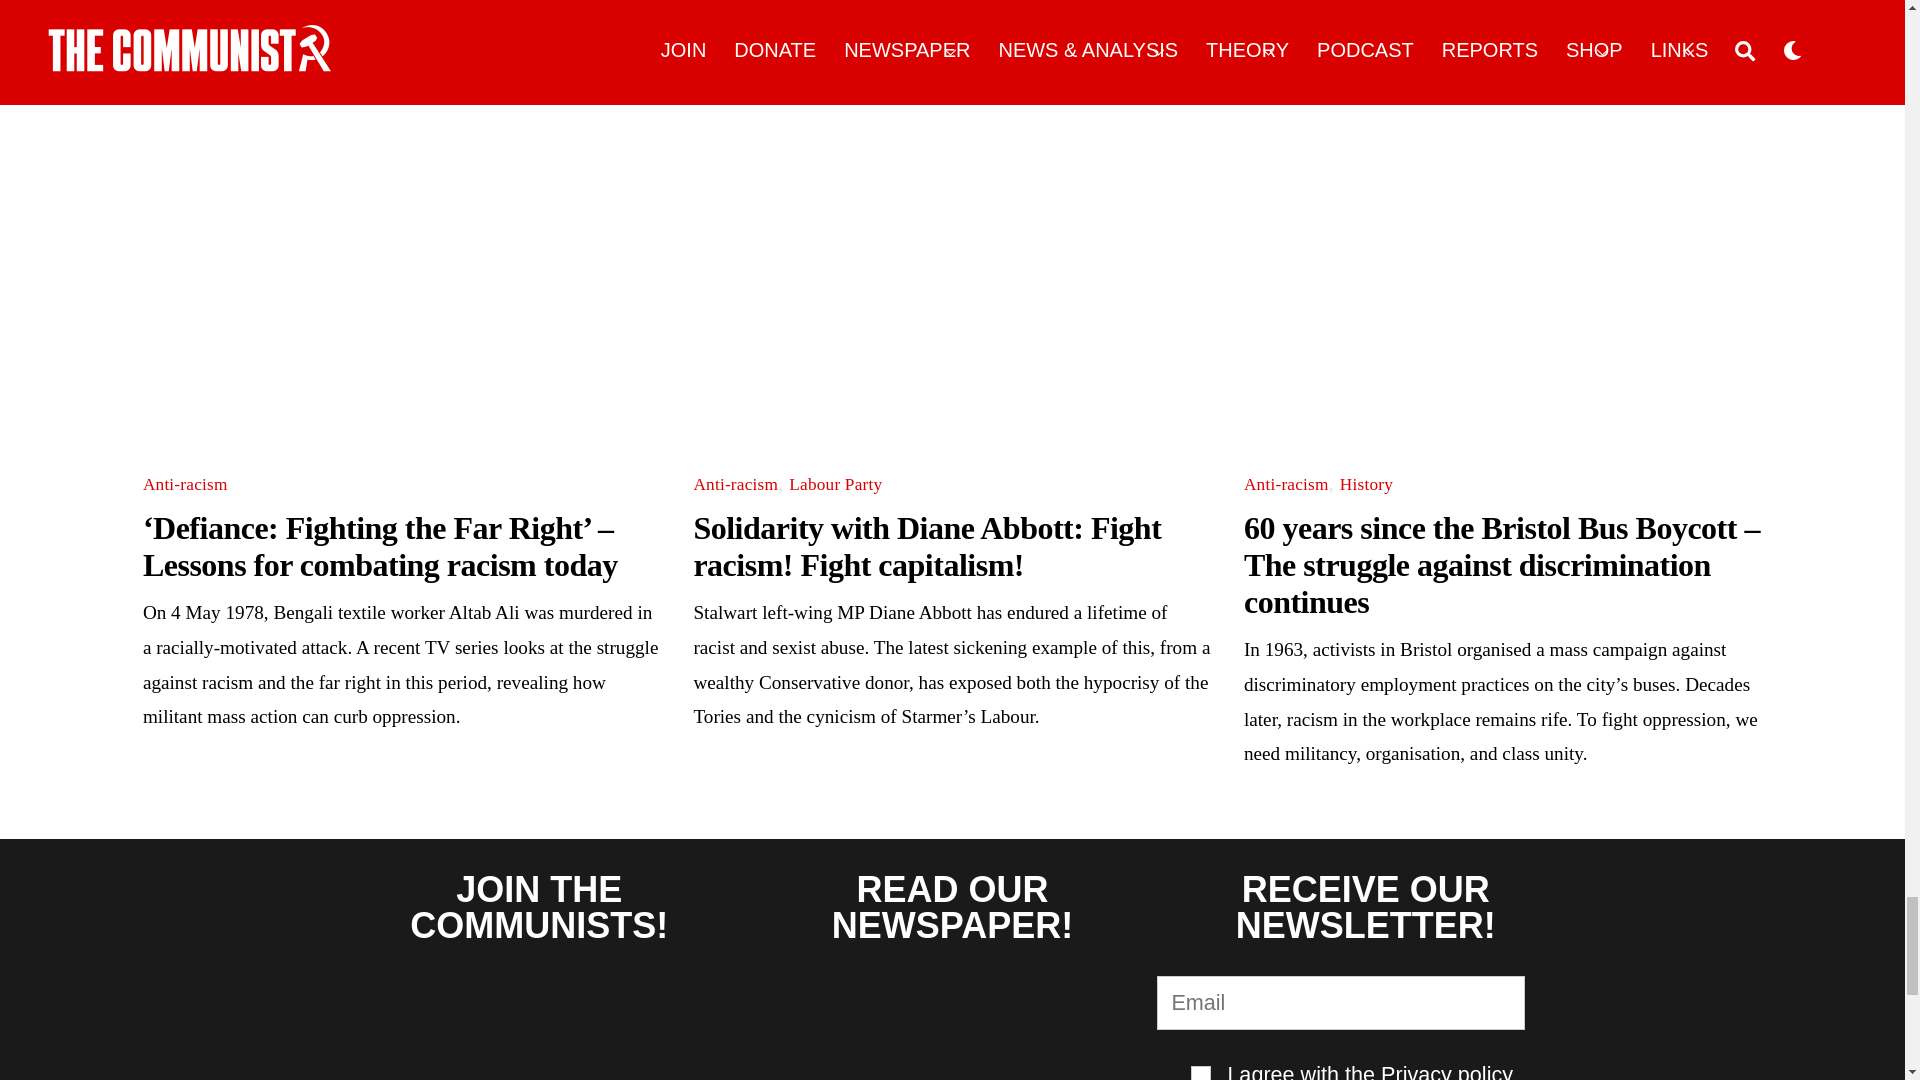 Image resolution: width=1920 pixels, height=1080 pixels. I want to click on Privacy policy, so click(1446, 1070).